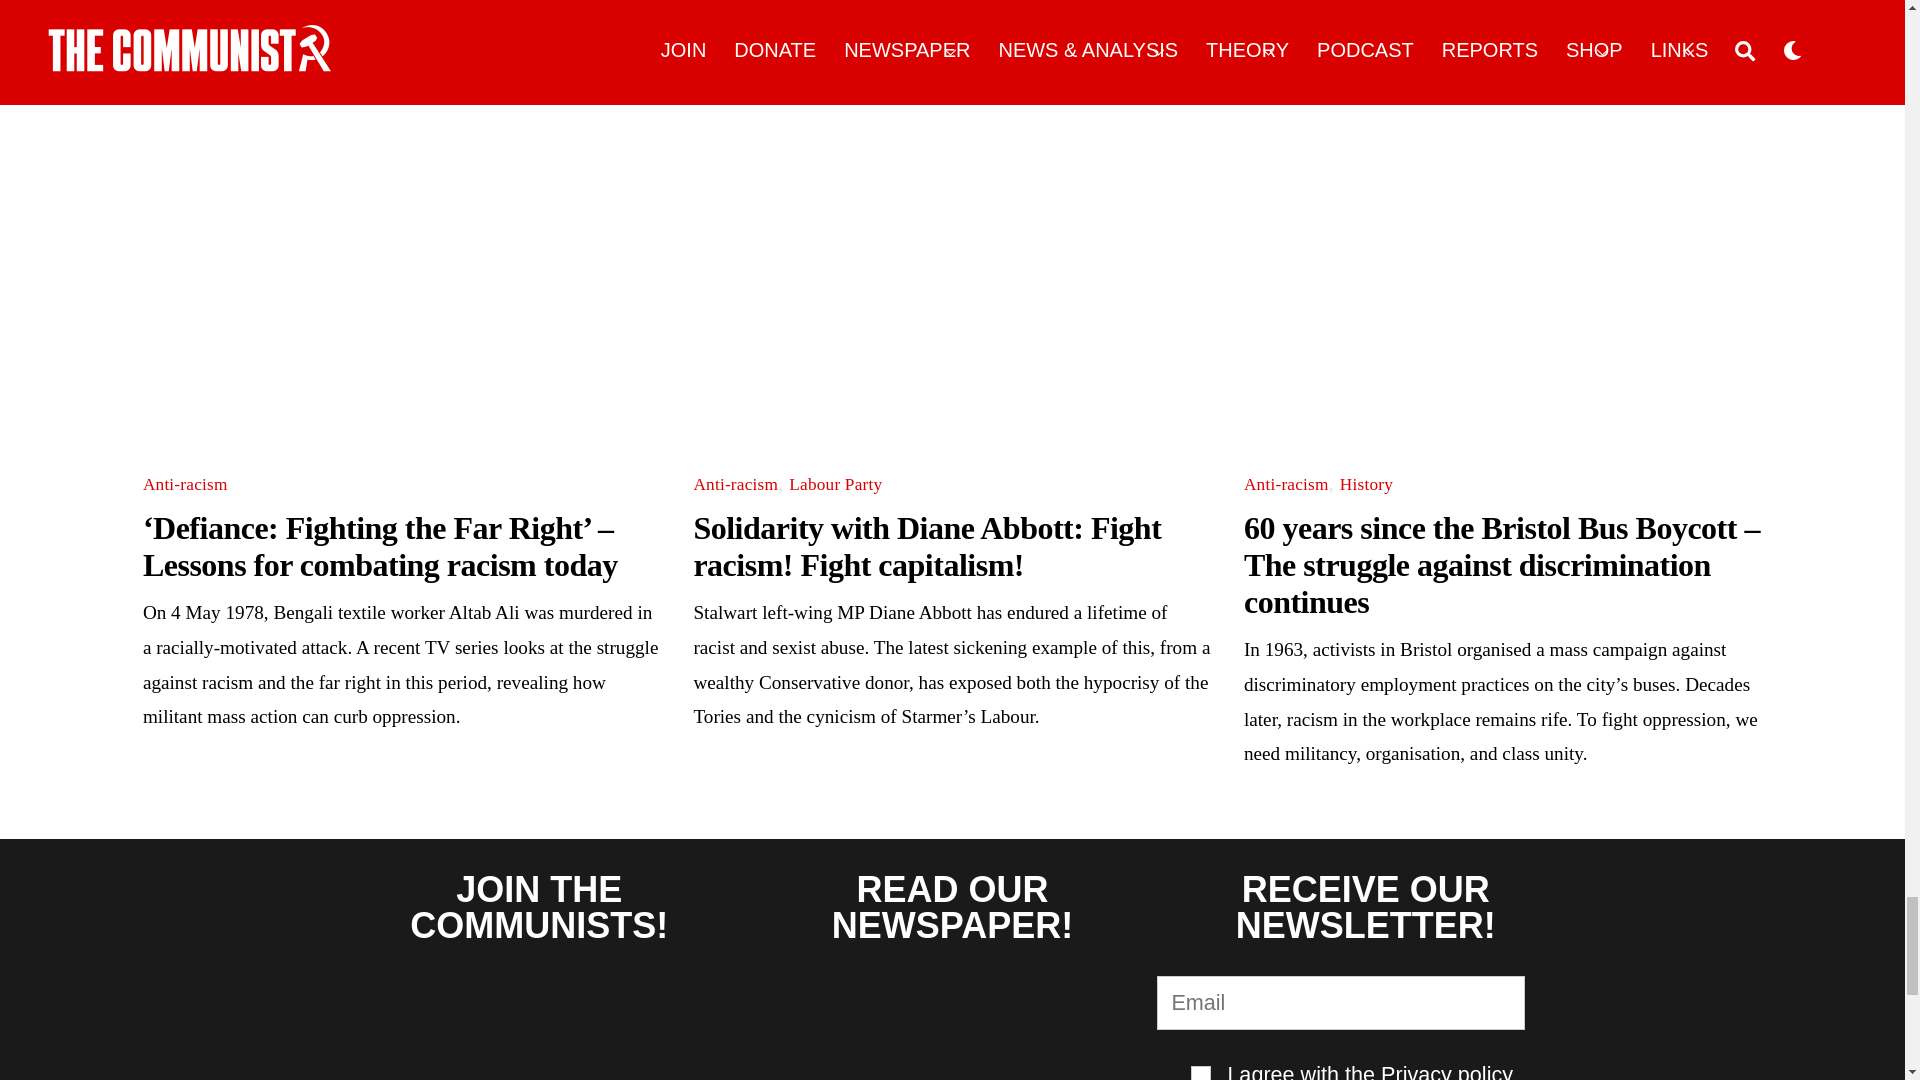 Image resolution: width=1920 pixels, height=1080 pixels. I want to click on Privacy policy, so click(1446, 1070).